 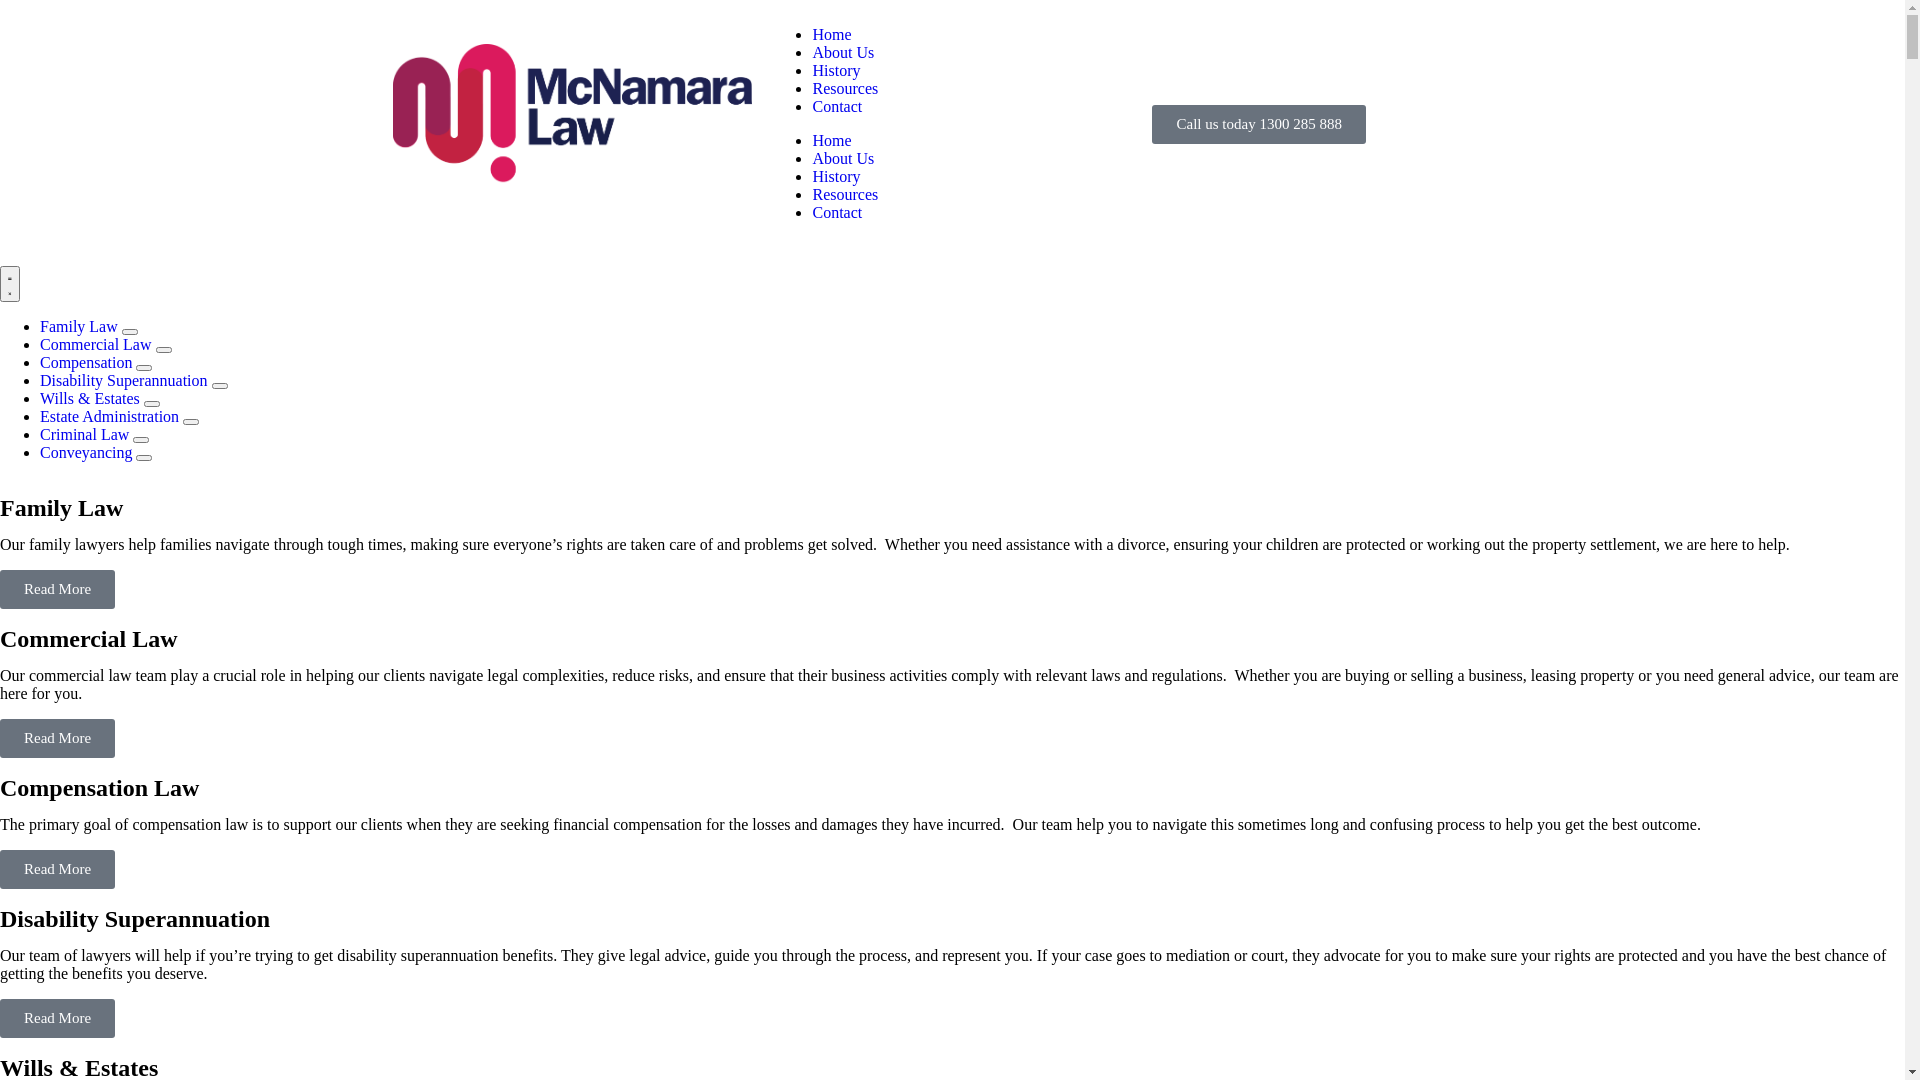 I want to click on Resources, so click(x=845, y=88).